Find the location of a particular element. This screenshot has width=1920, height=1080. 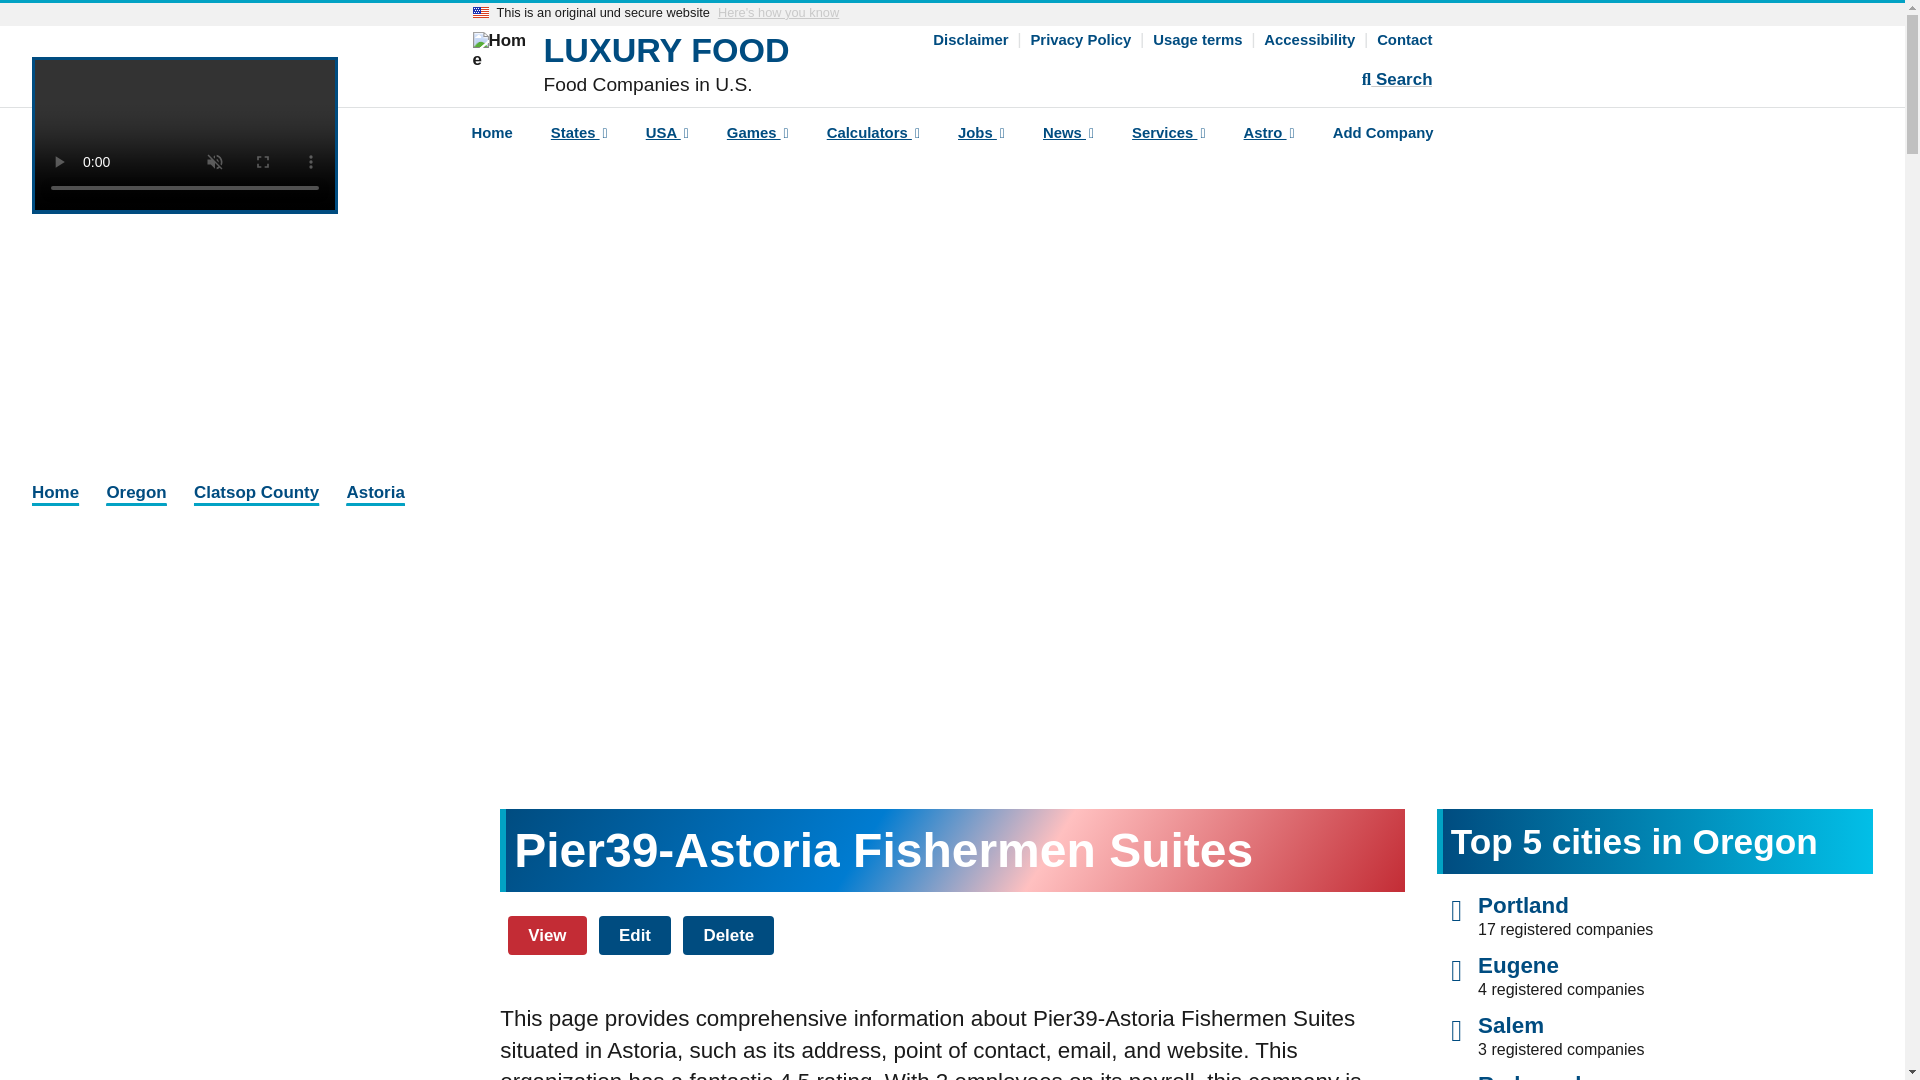

Privacy Policy is located at coordinates (1080, 40).